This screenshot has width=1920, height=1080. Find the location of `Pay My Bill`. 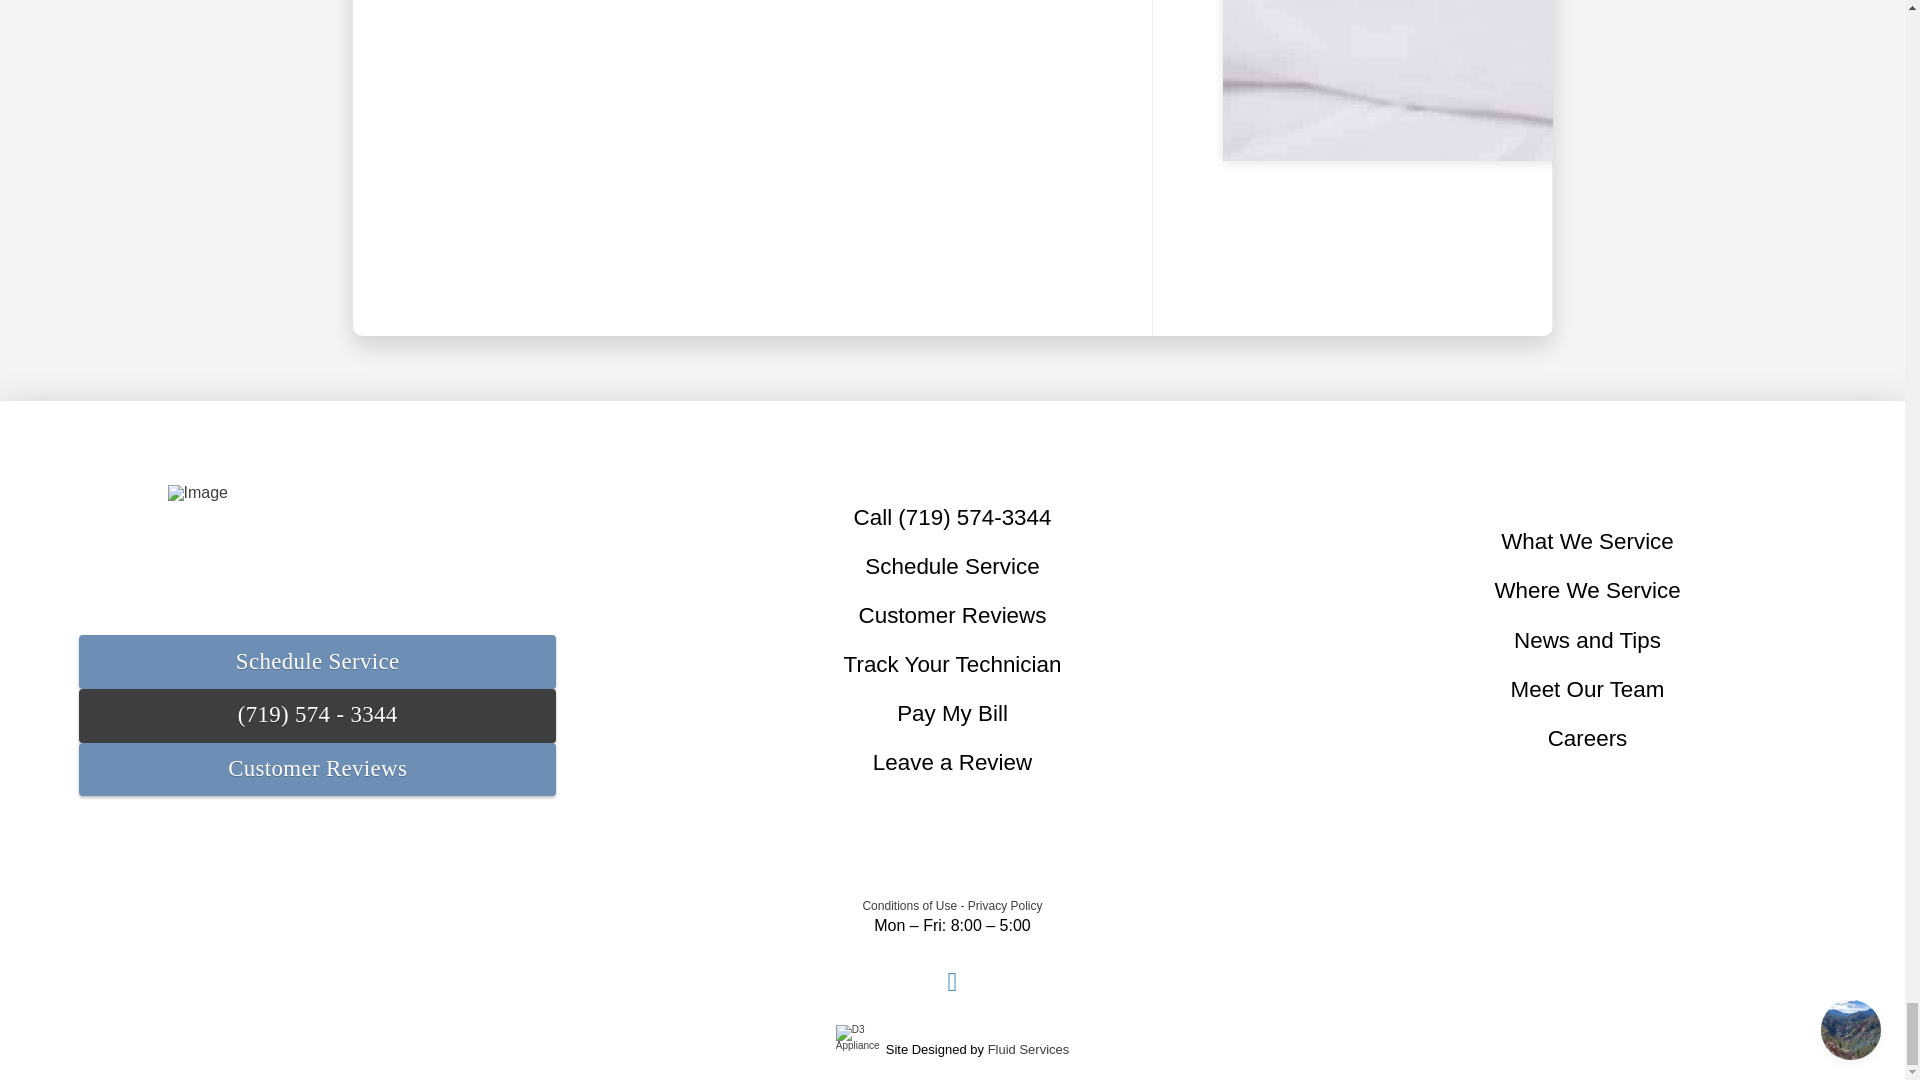

Pay My Bill is located at coordinates (952, 714).